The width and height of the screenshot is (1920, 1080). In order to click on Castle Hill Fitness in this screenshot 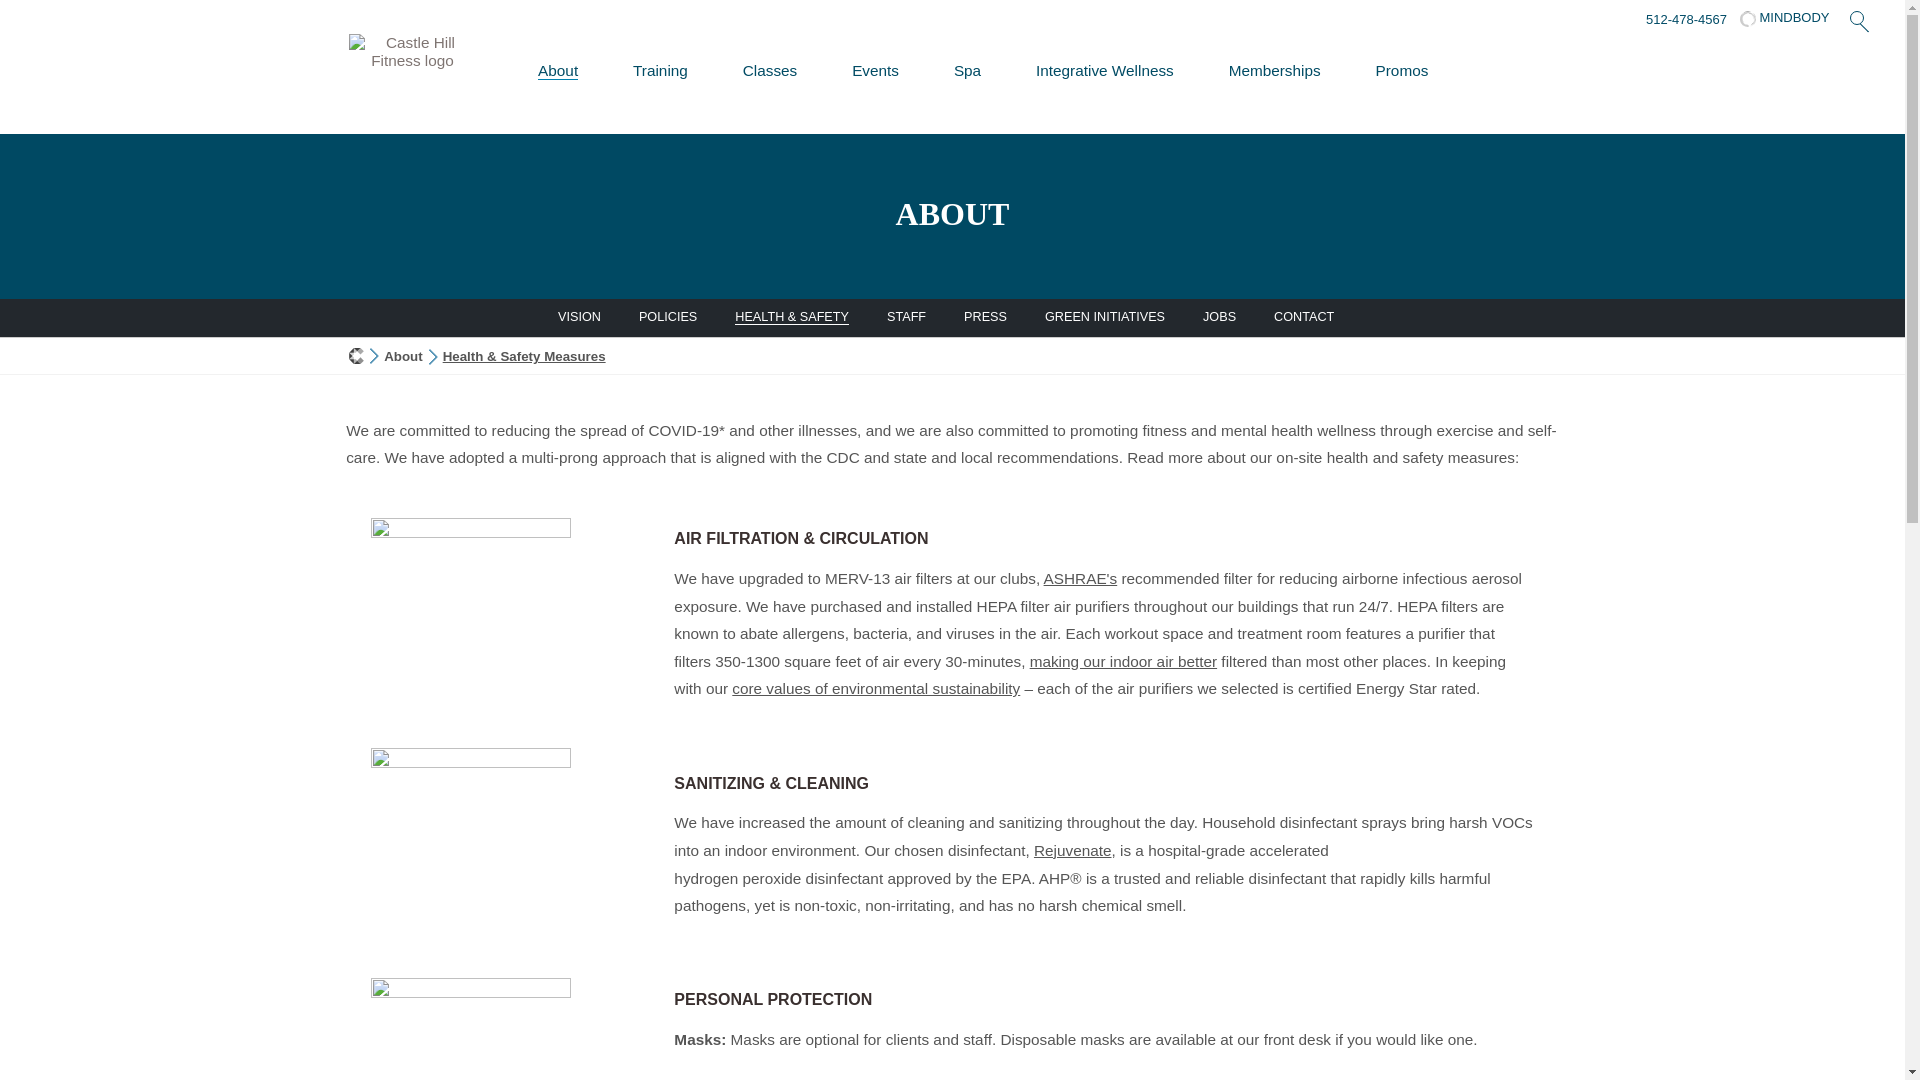, I will do `click(412, 70)`.